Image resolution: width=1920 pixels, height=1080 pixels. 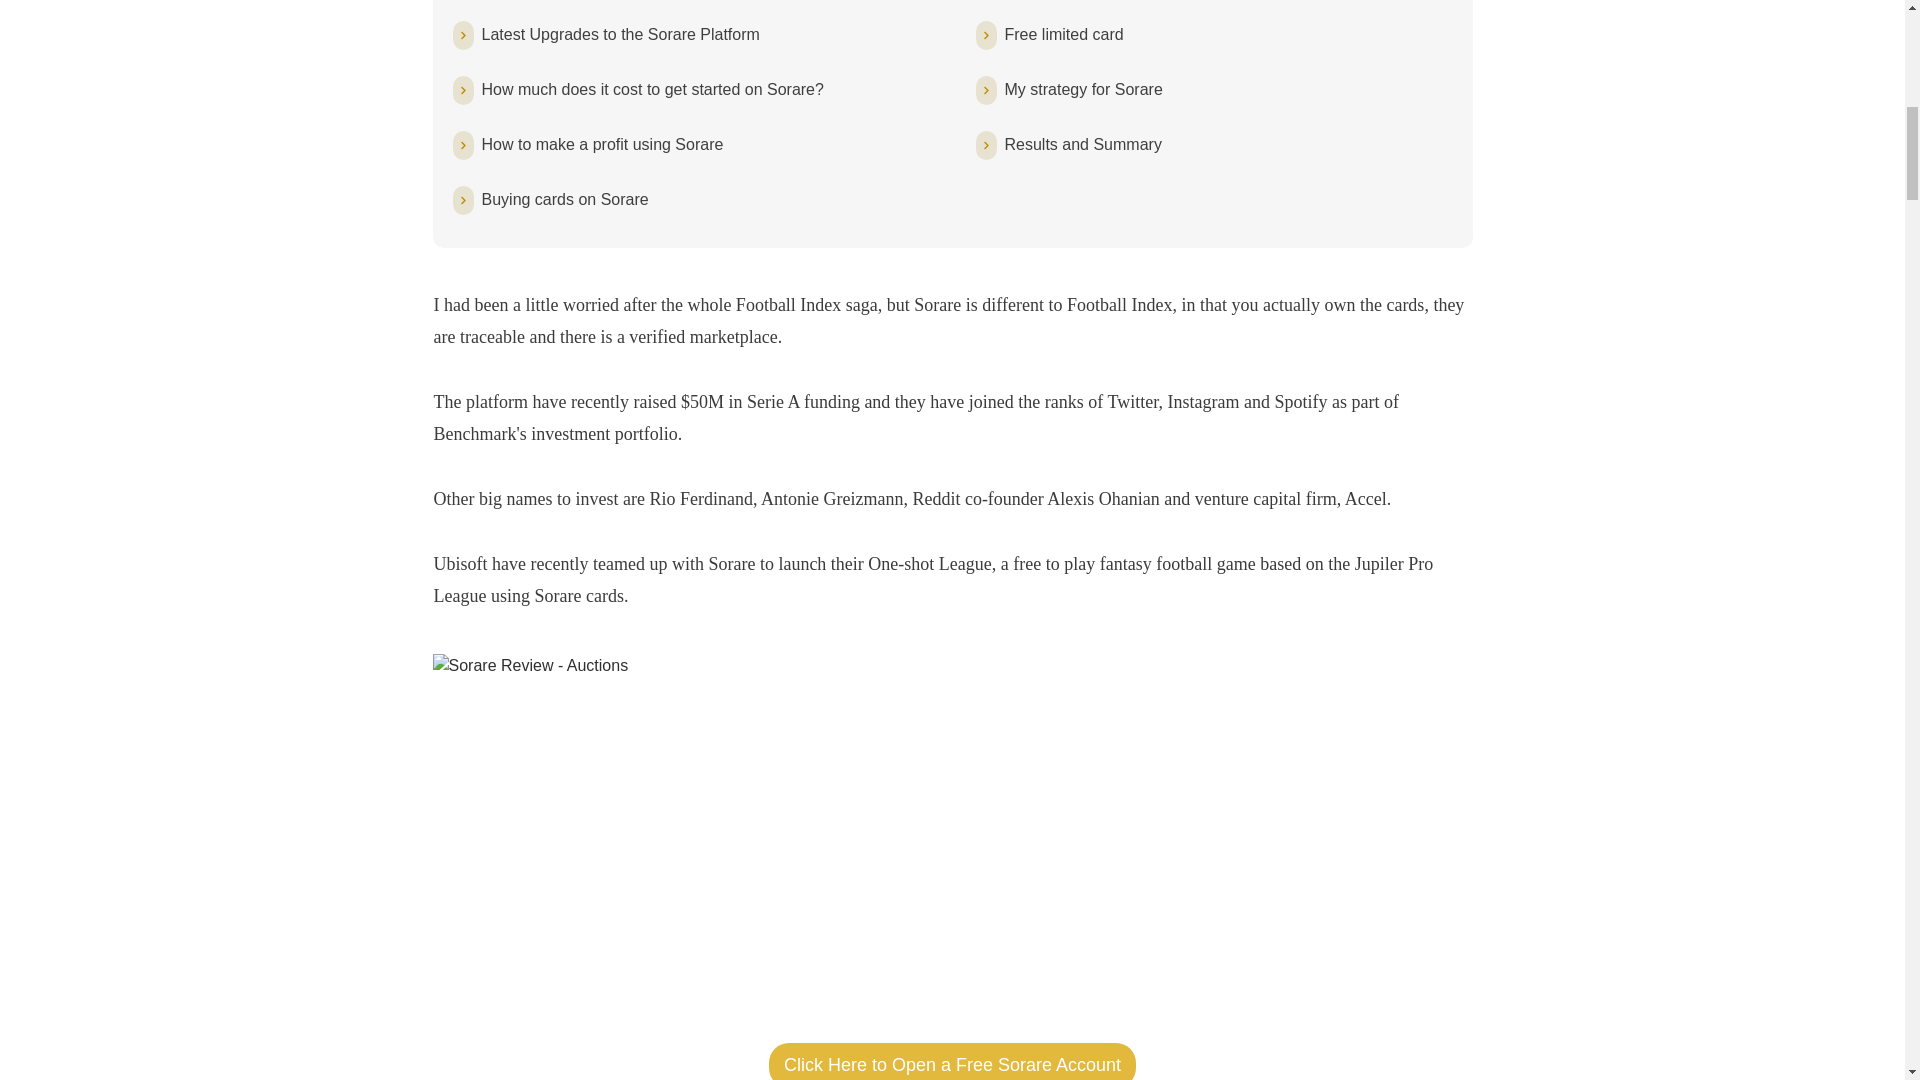 What do you see at coordinates (1064, 34) in the screenshot?
I see `Free limited card` at bounding box center [1064, 34].